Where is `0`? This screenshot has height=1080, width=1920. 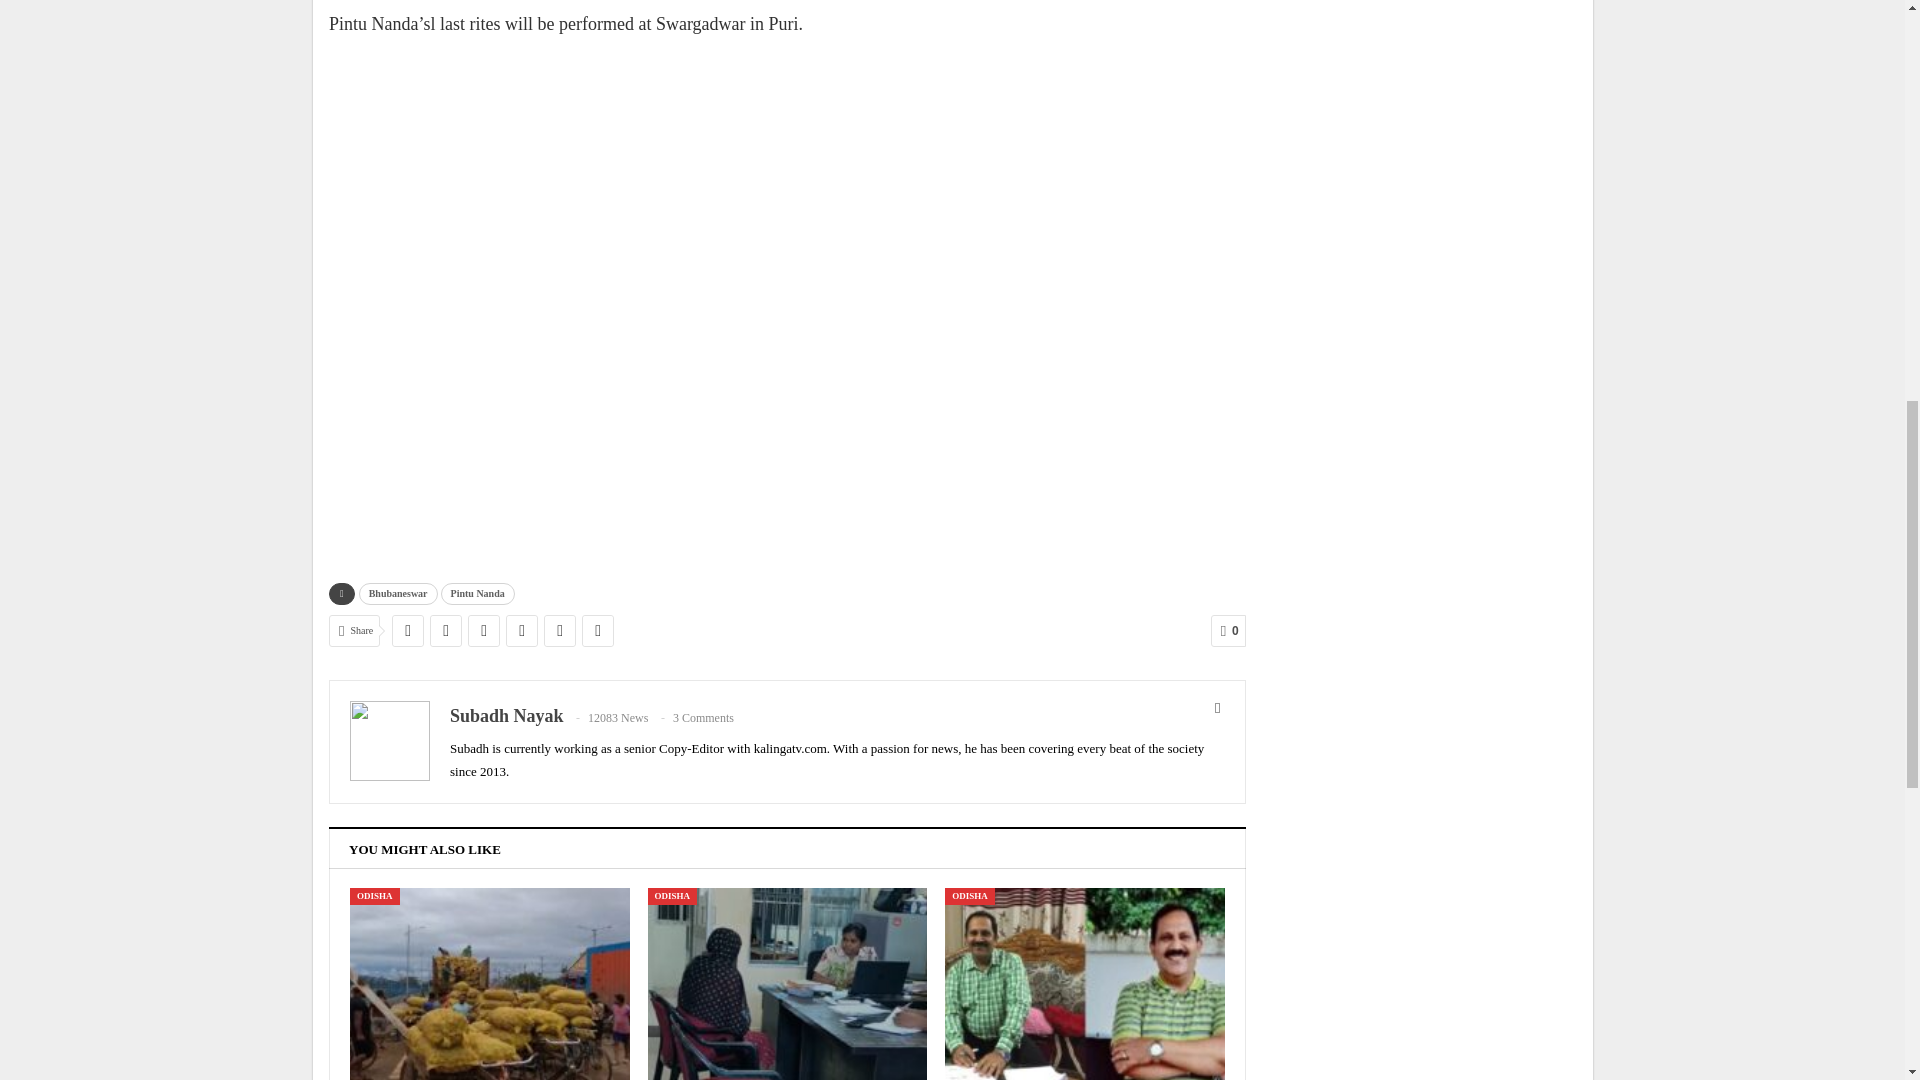 0 is located at coordinates (1228, 630).